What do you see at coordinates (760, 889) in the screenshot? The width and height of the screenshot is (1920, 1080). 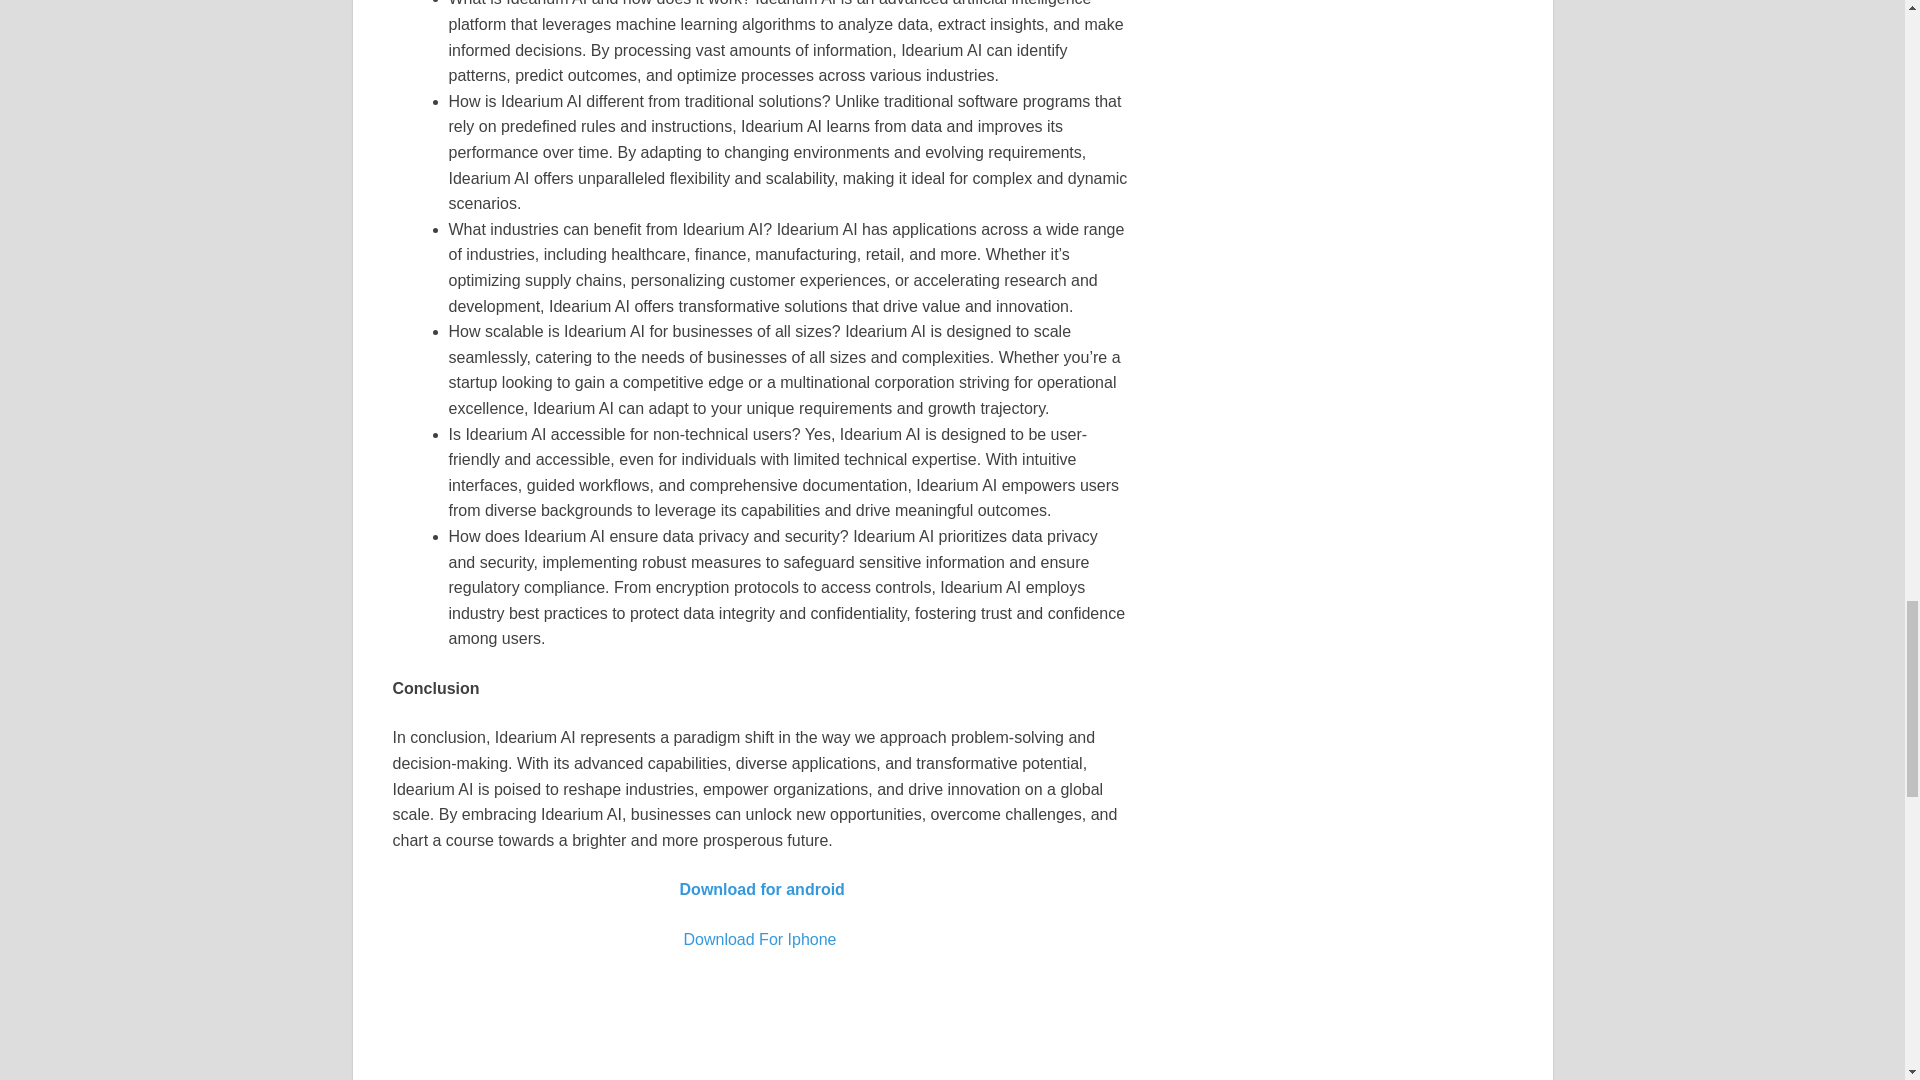 I see ` Download for android` at bounding box center [760, 889].